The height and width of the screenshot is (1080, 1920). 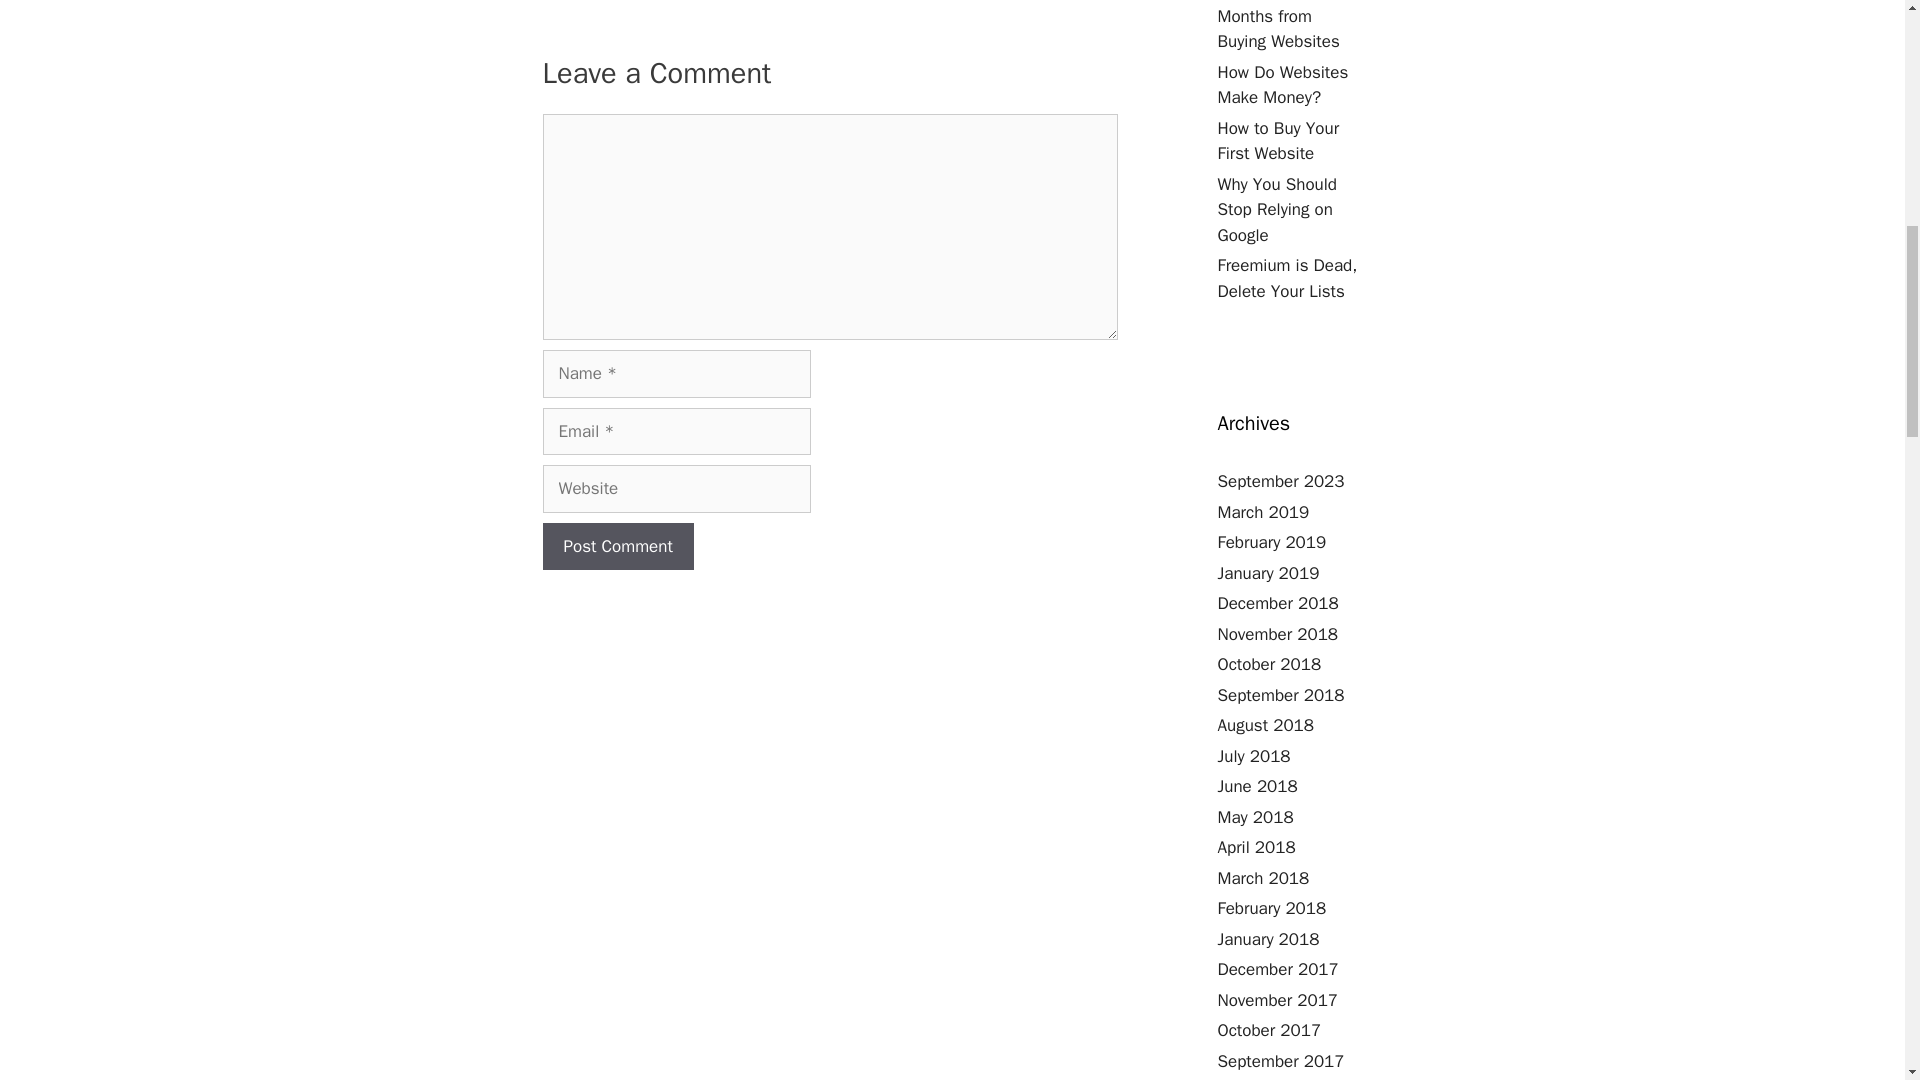 What do you see at coordinates (1270, 664) in the screenshot?
I see `October 2018` at bounding box center [1270, 664].